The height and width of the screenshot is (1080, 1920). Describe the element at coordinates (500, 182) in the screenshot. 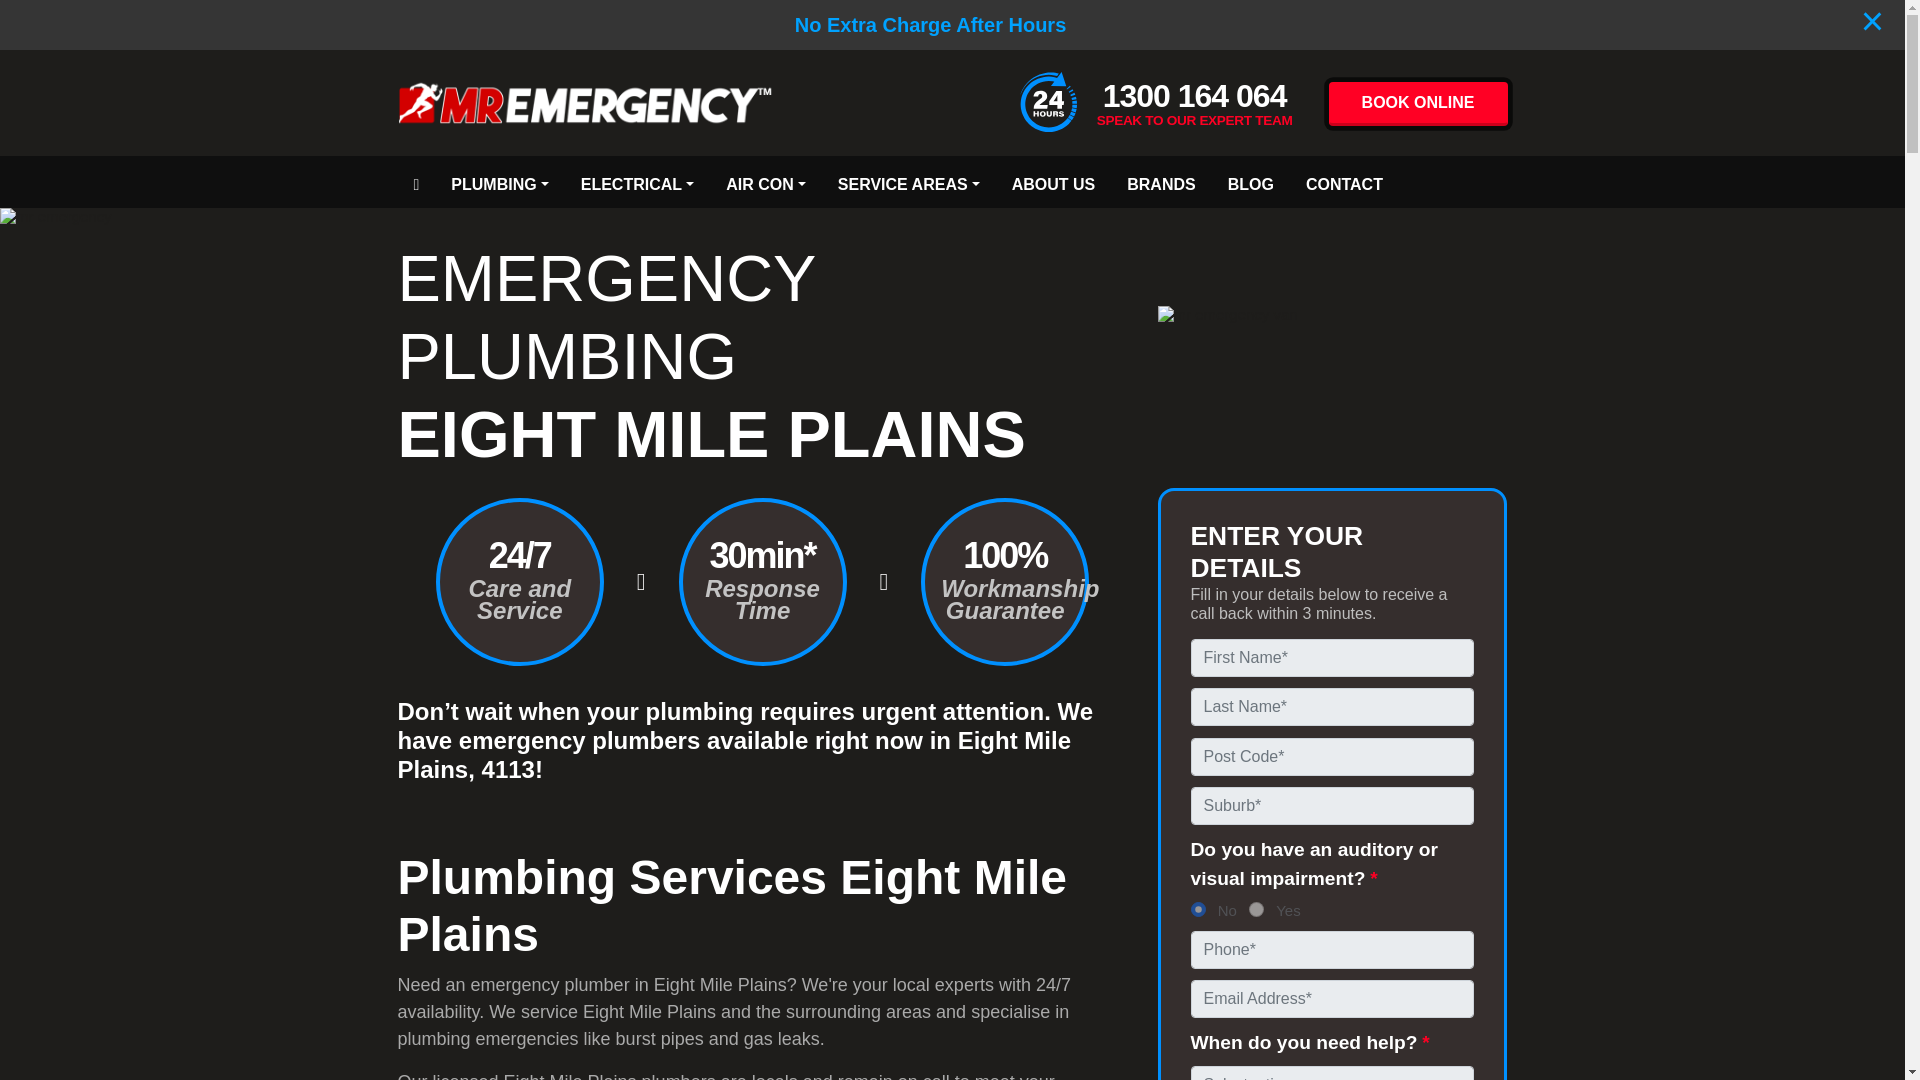

I see `PLUMBING` at that location.